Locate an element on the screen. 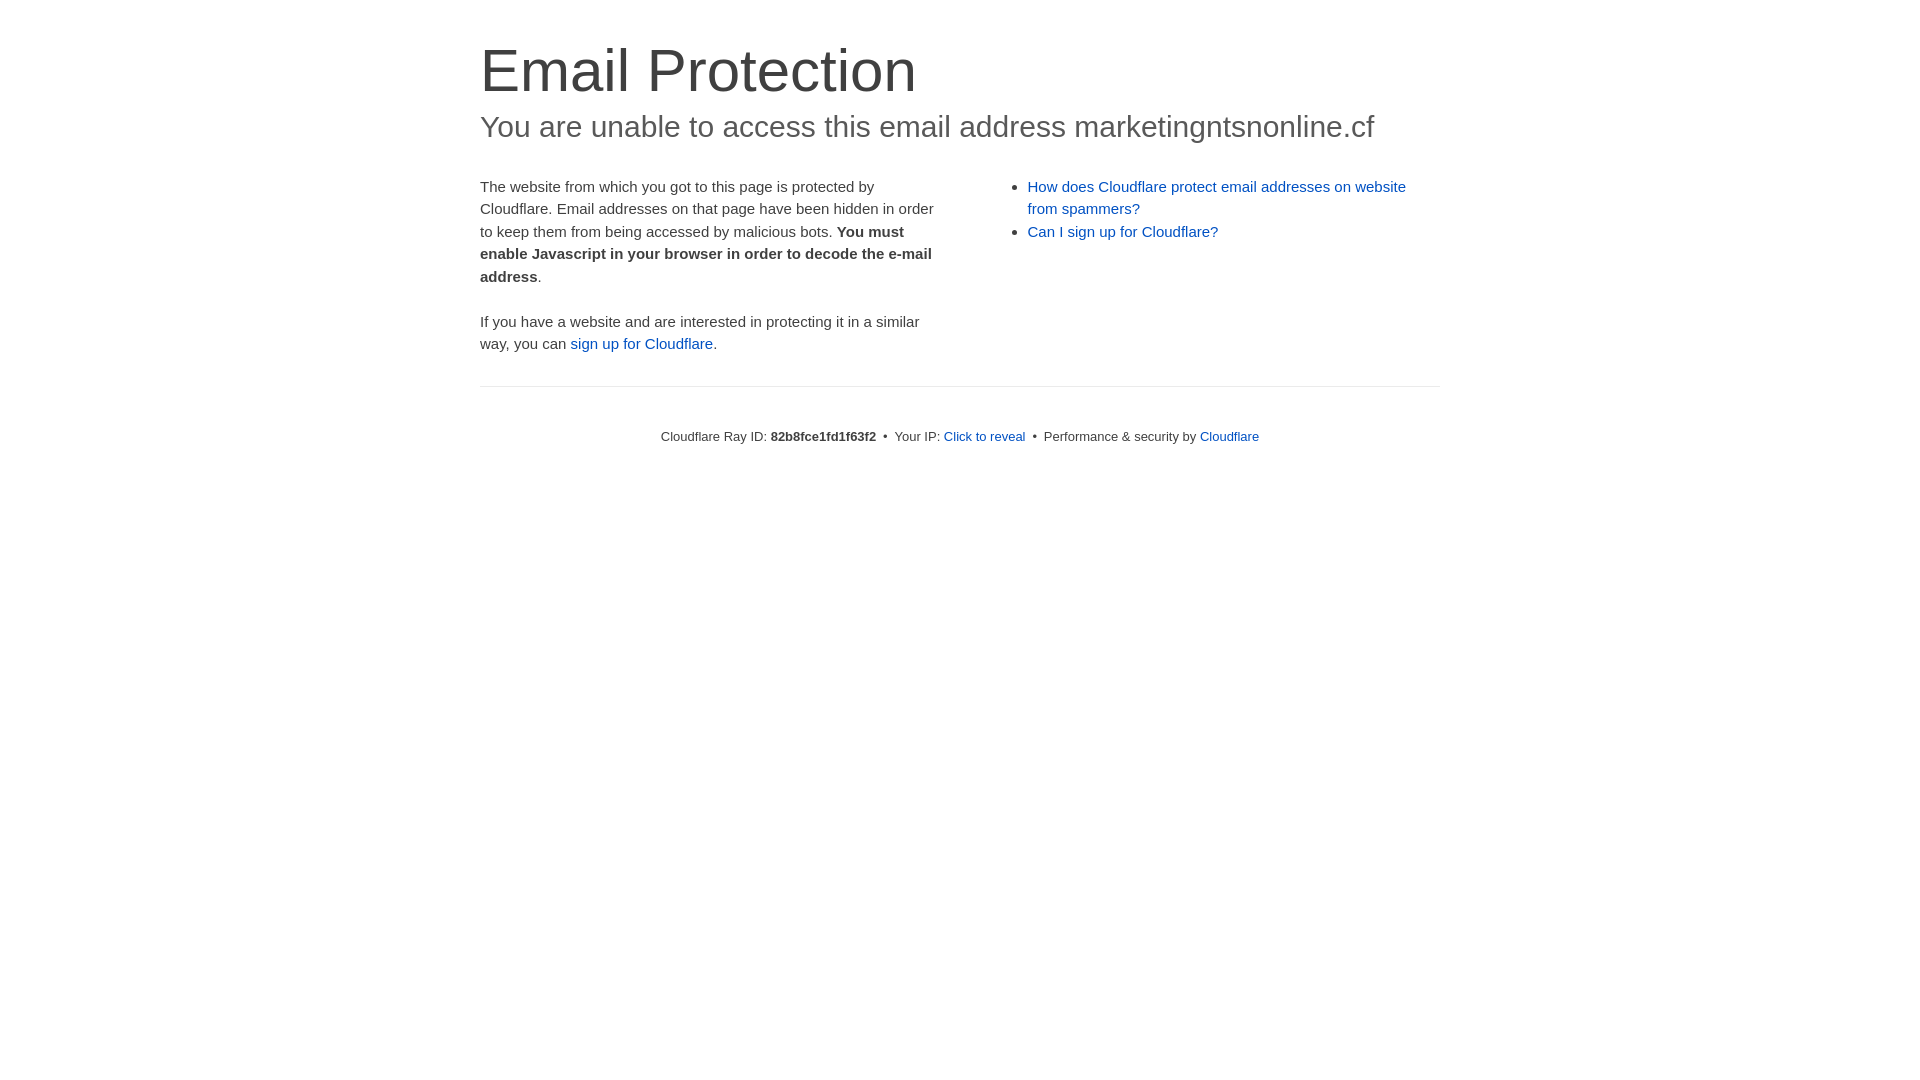 This screenshot has width=1920, height=1080. Click to reveal is located at coordinates (985, 436).